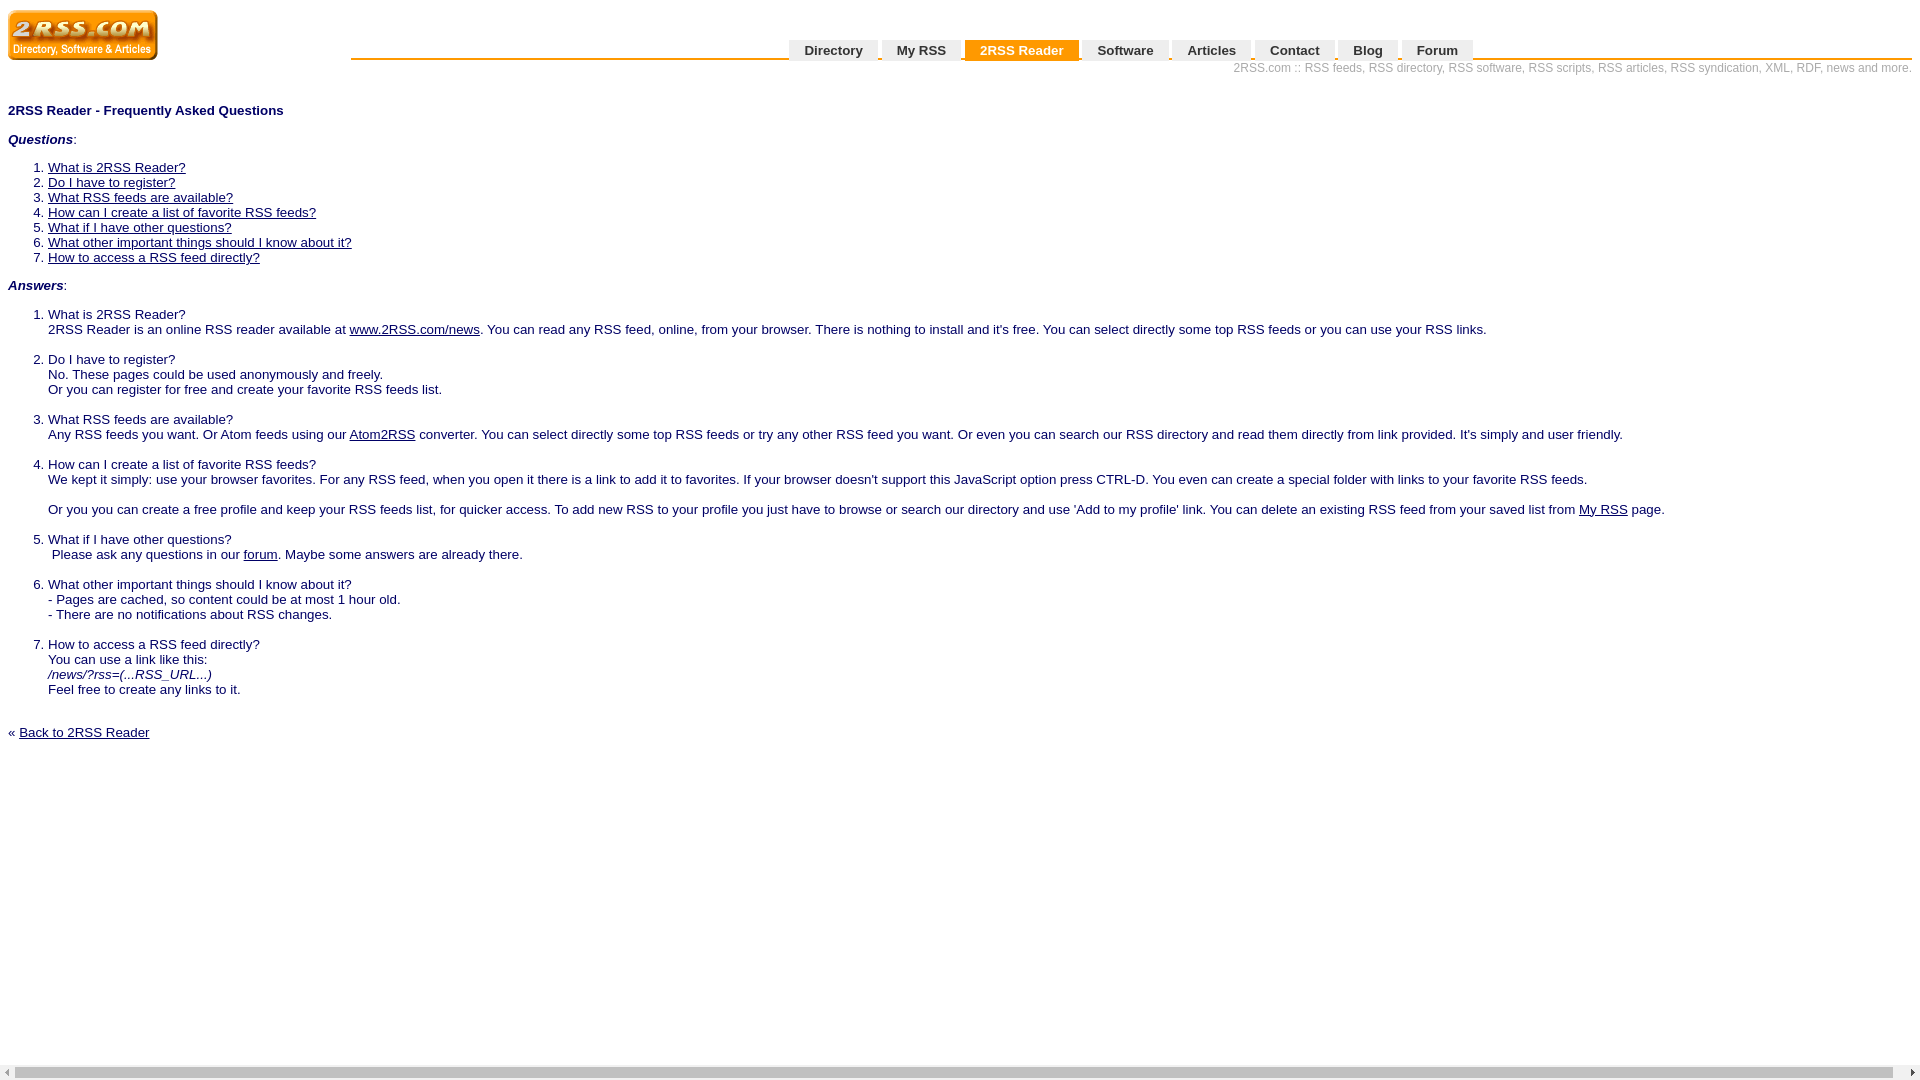  What do you see at coordinates (1368, 50) in the screenshot?
I see `Blog` at bounding box center [1368, 50].